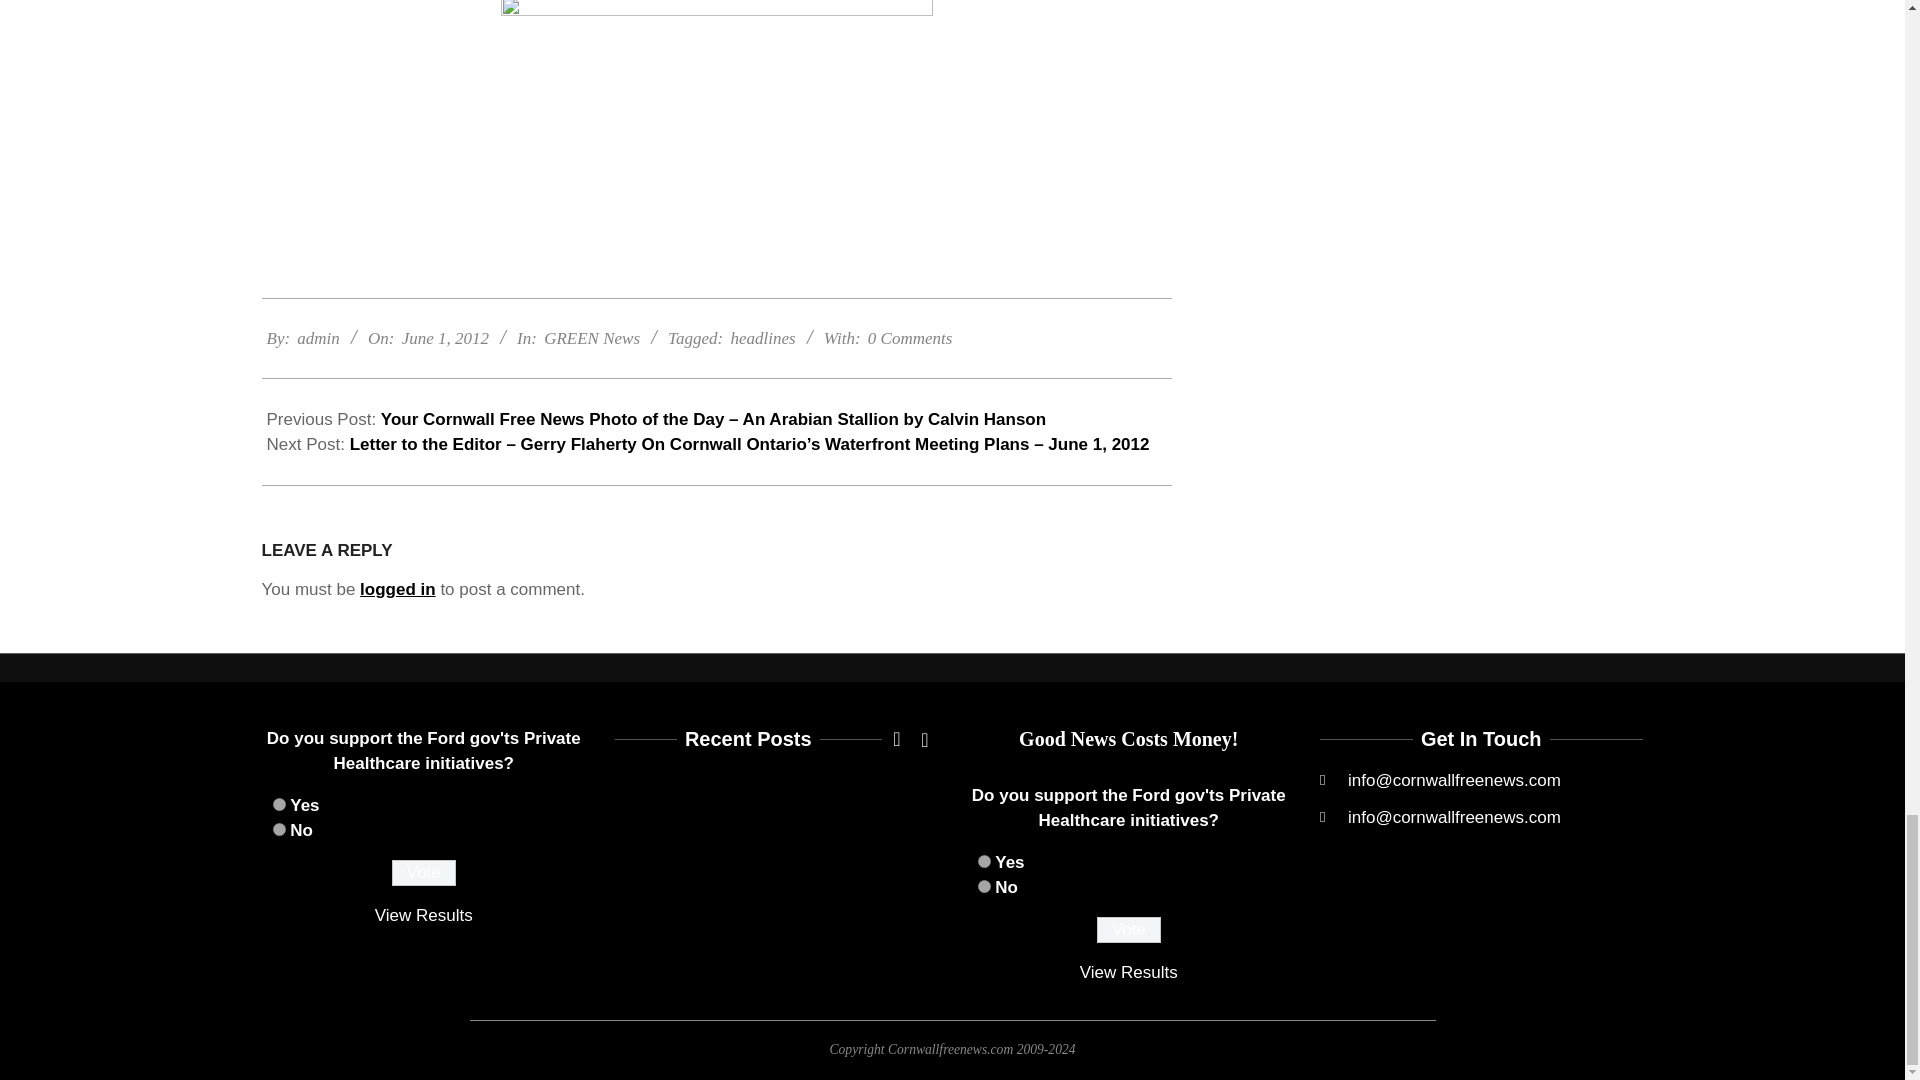 This screenshot has height=1080, width=1920. I want to click on 1777, so click(984, 886).